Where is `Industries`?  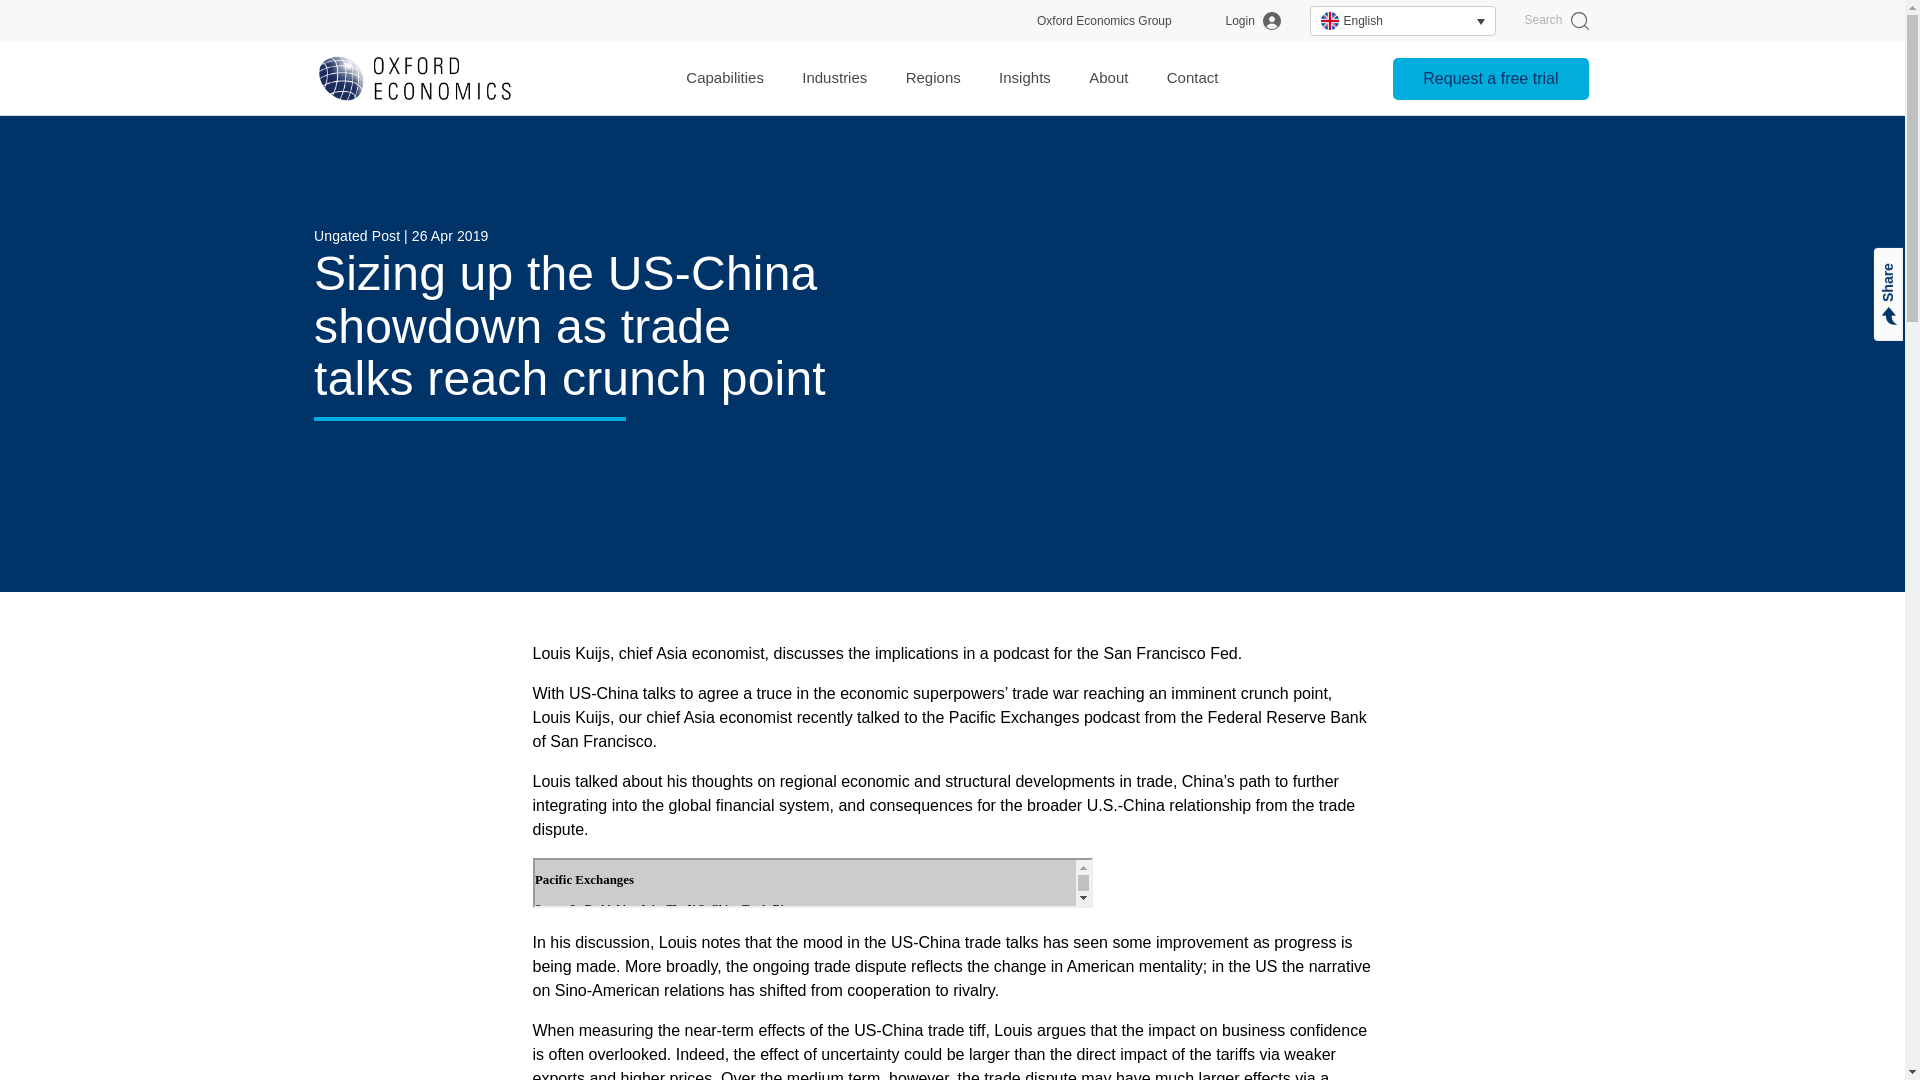 Industries is located at coordinates (834, 78).